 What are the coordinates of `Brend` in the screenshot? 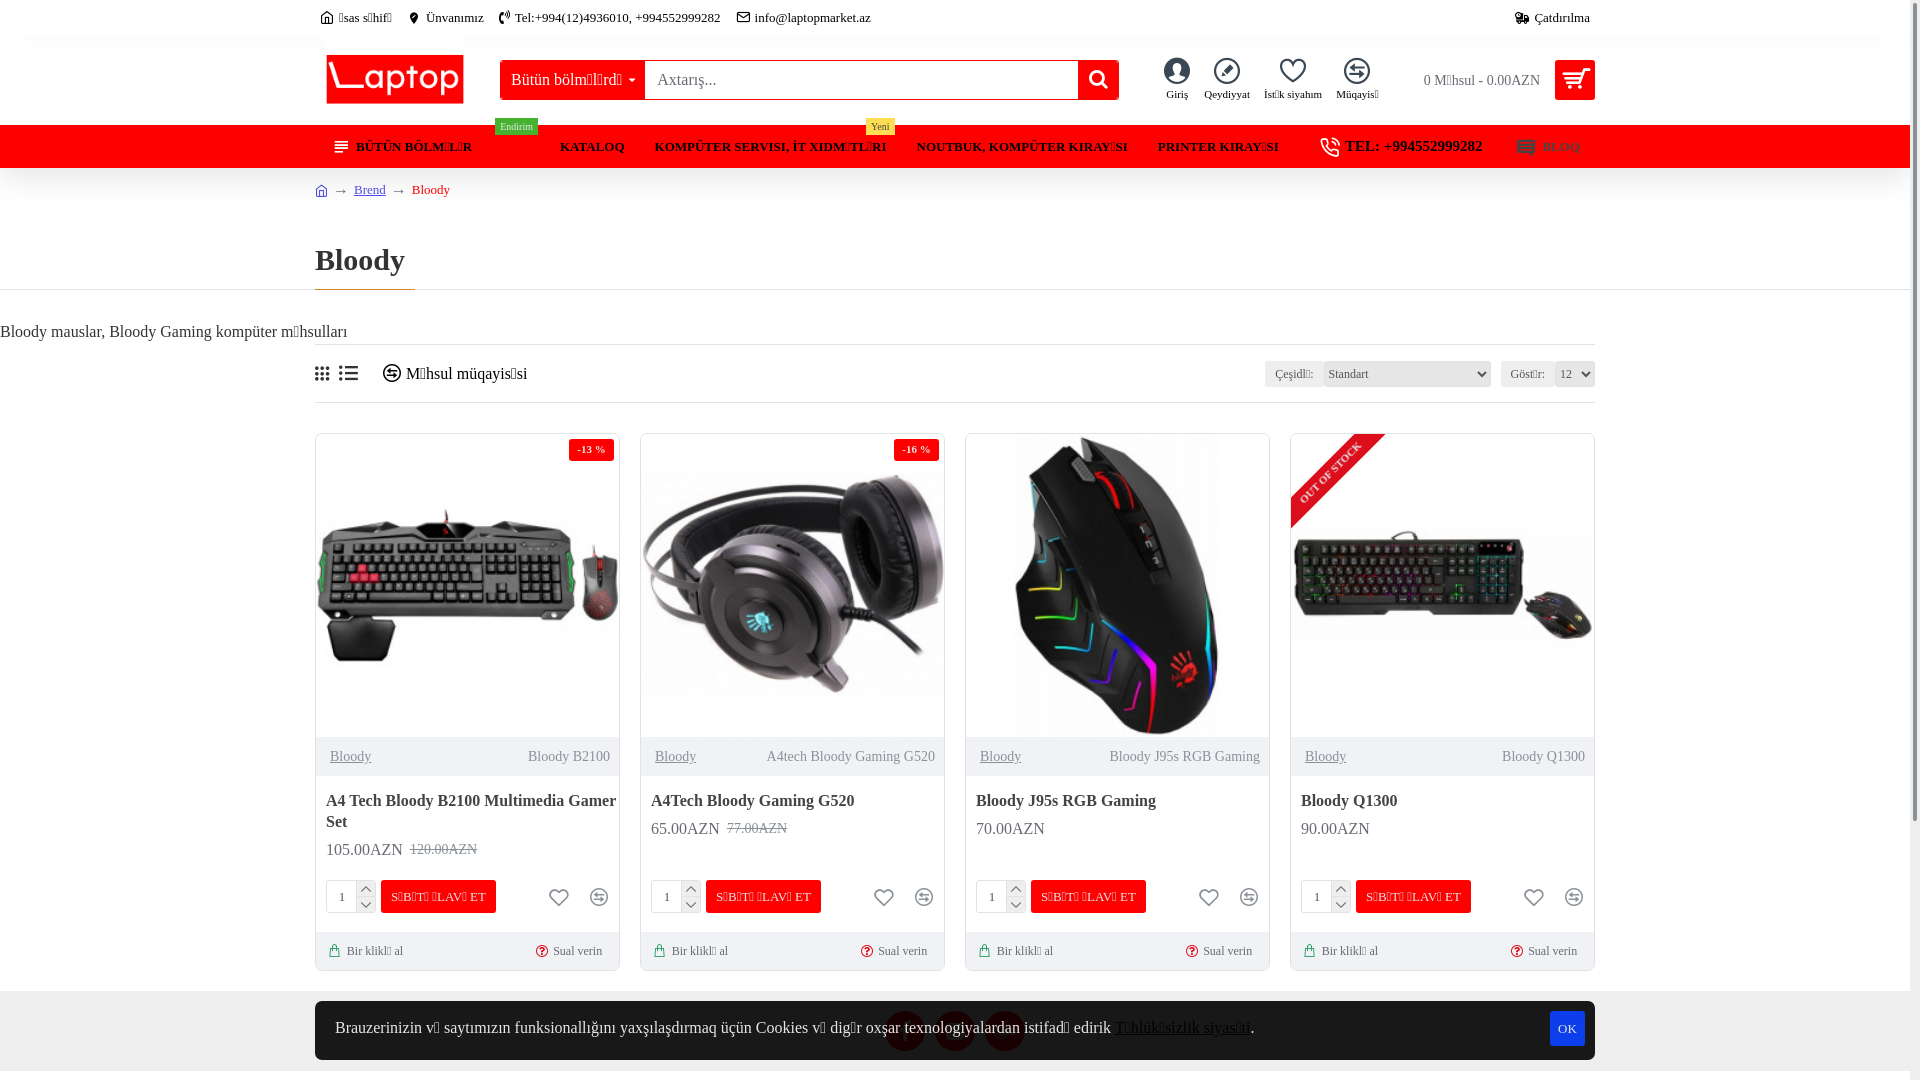 It's located at (370, 190).